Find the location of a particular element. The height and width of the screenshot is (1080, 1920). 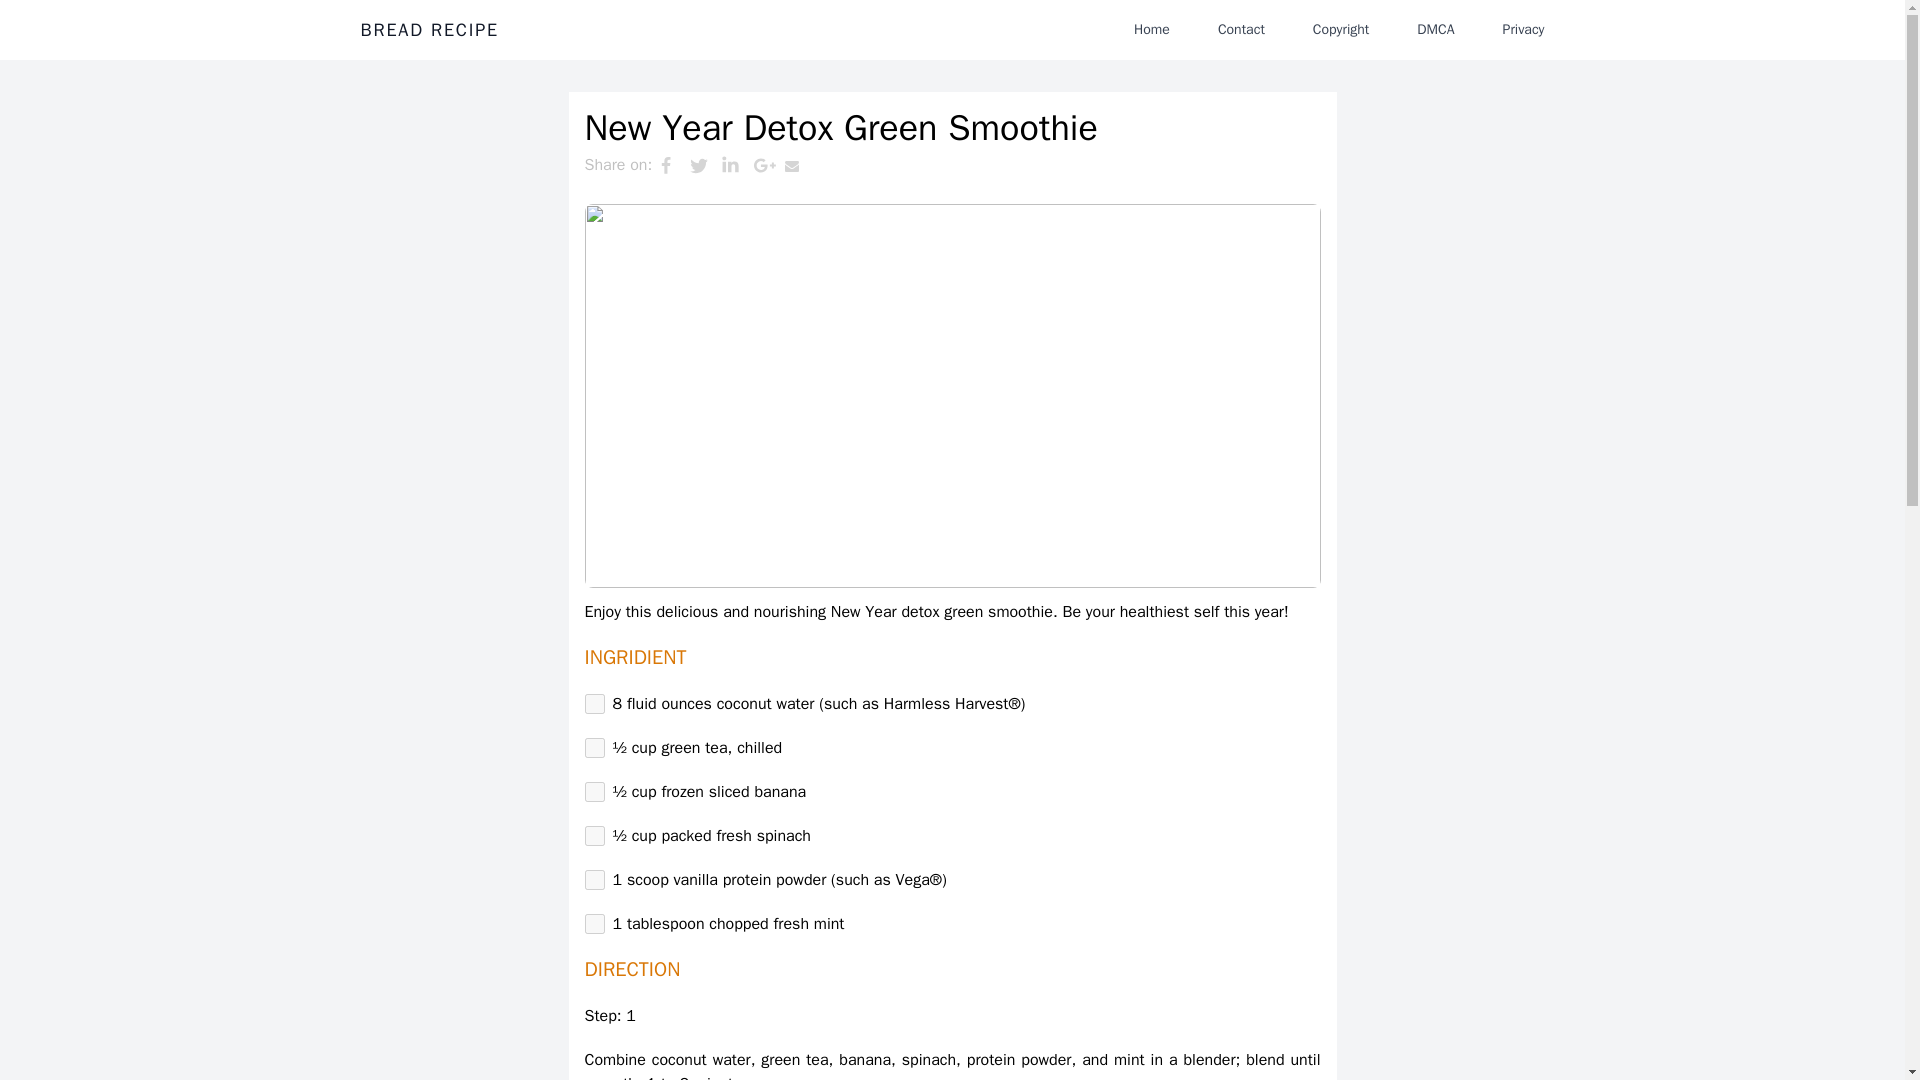

Copyright is located at coordinates (1340, 29).